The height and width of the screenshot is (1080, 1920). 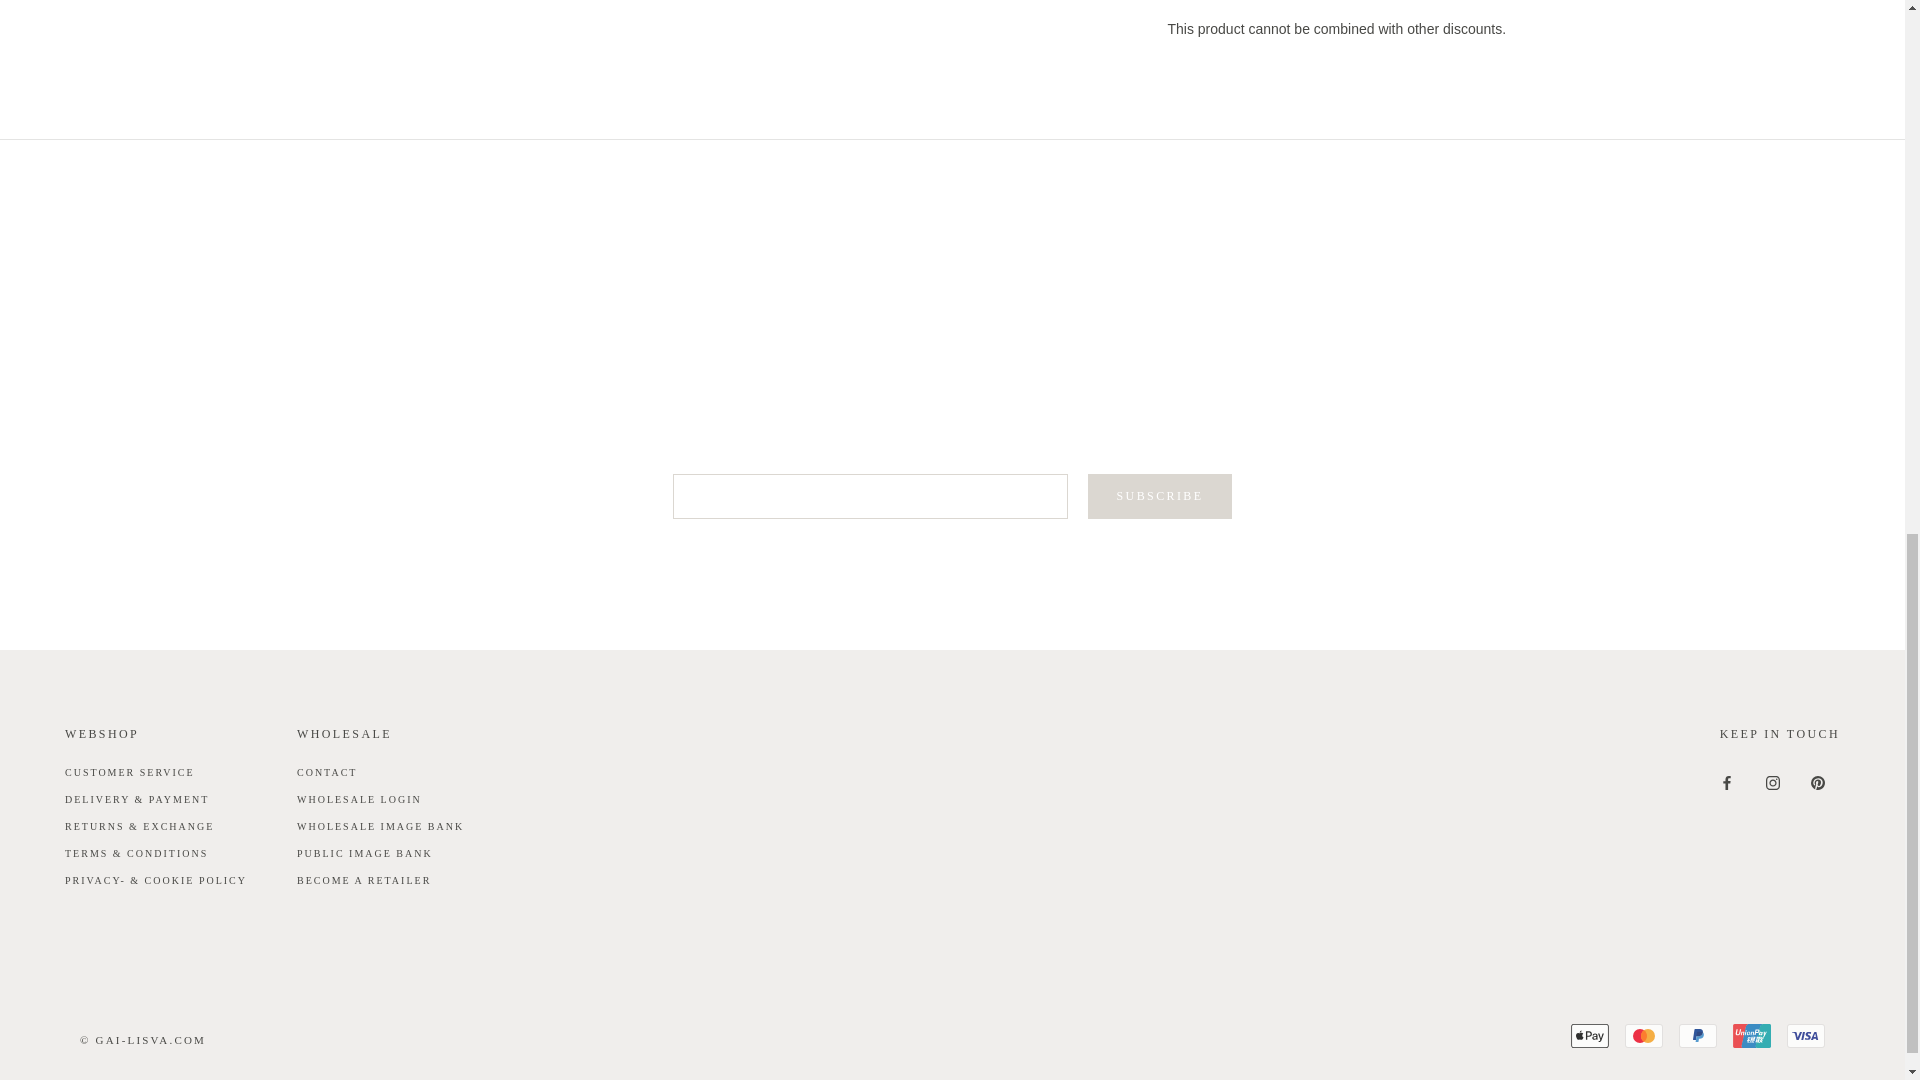 I want to click on Union Pay, so click(x=1752, y=1035).